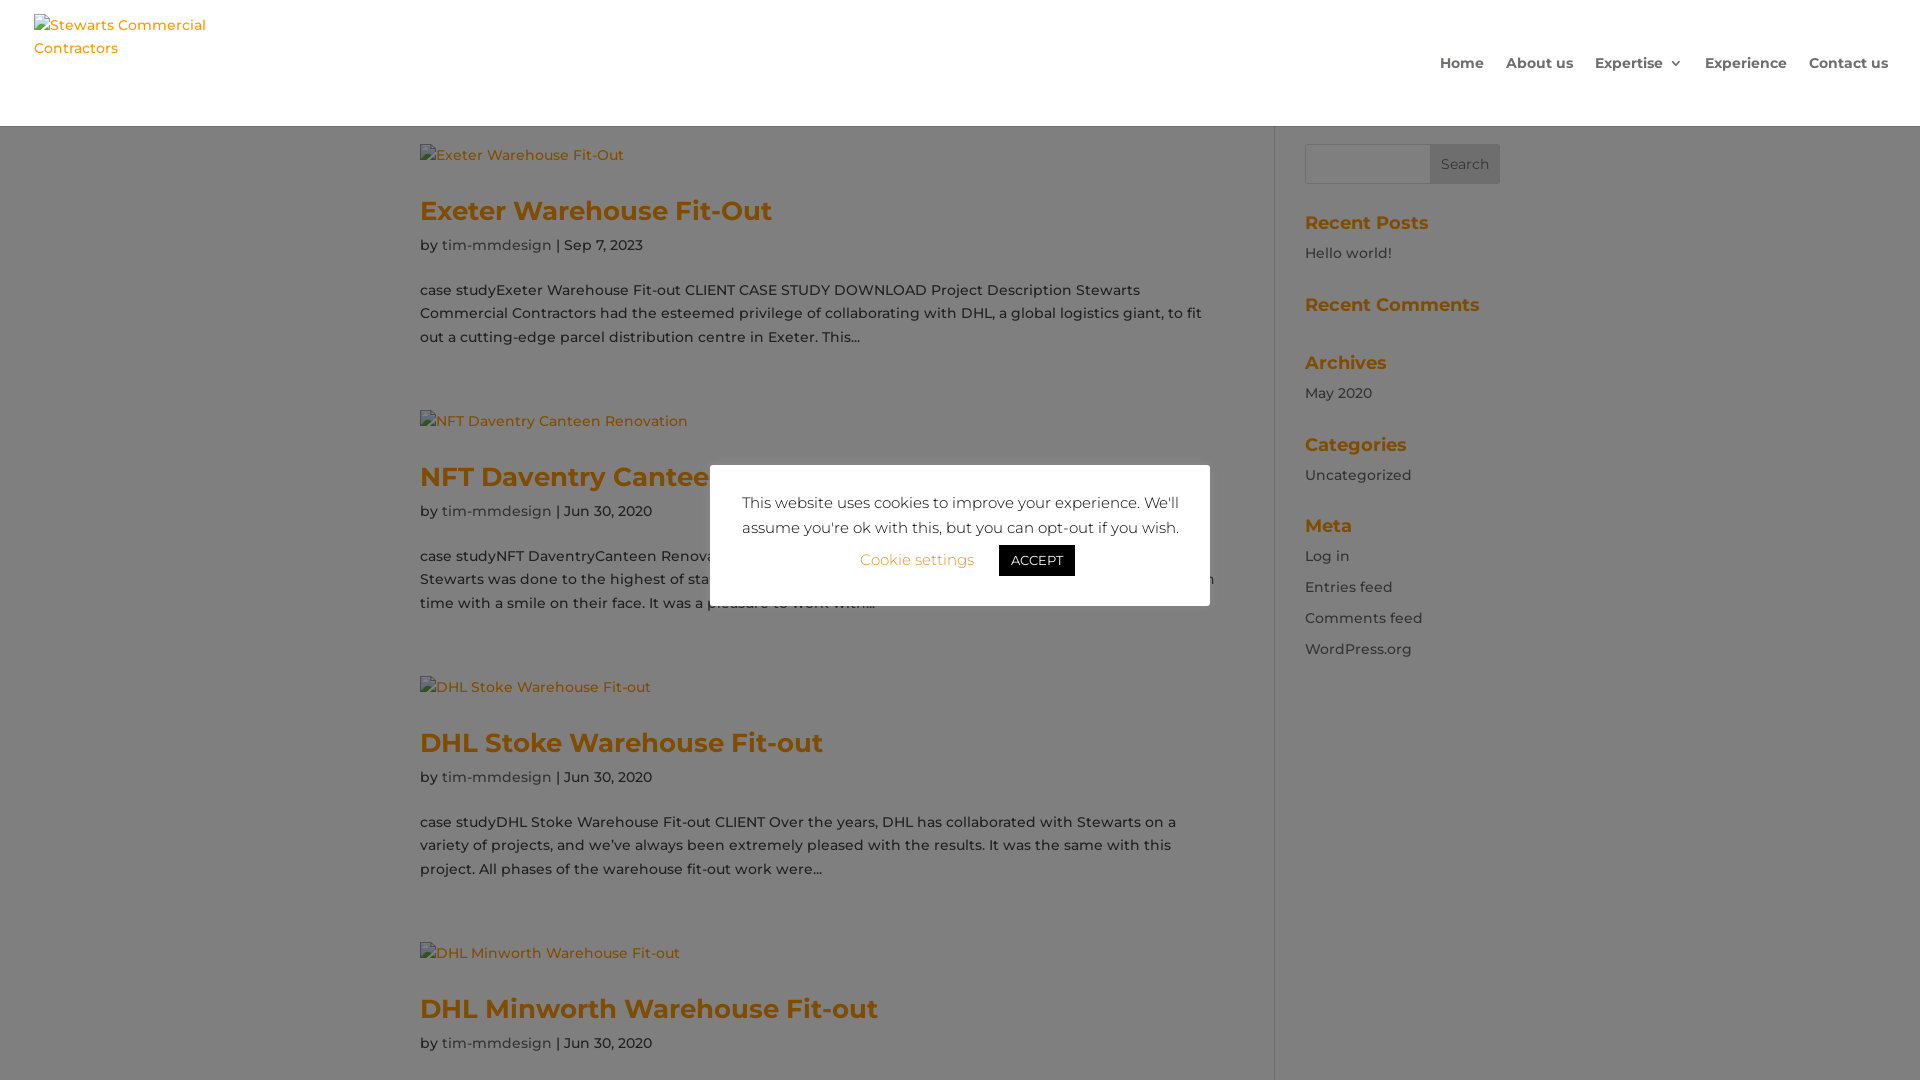 The image size is (1920, 1080). What do you see at coordinates (1348, 253) in the screenshot?
I see `Hello world!` at bounding box center [1348, 253].